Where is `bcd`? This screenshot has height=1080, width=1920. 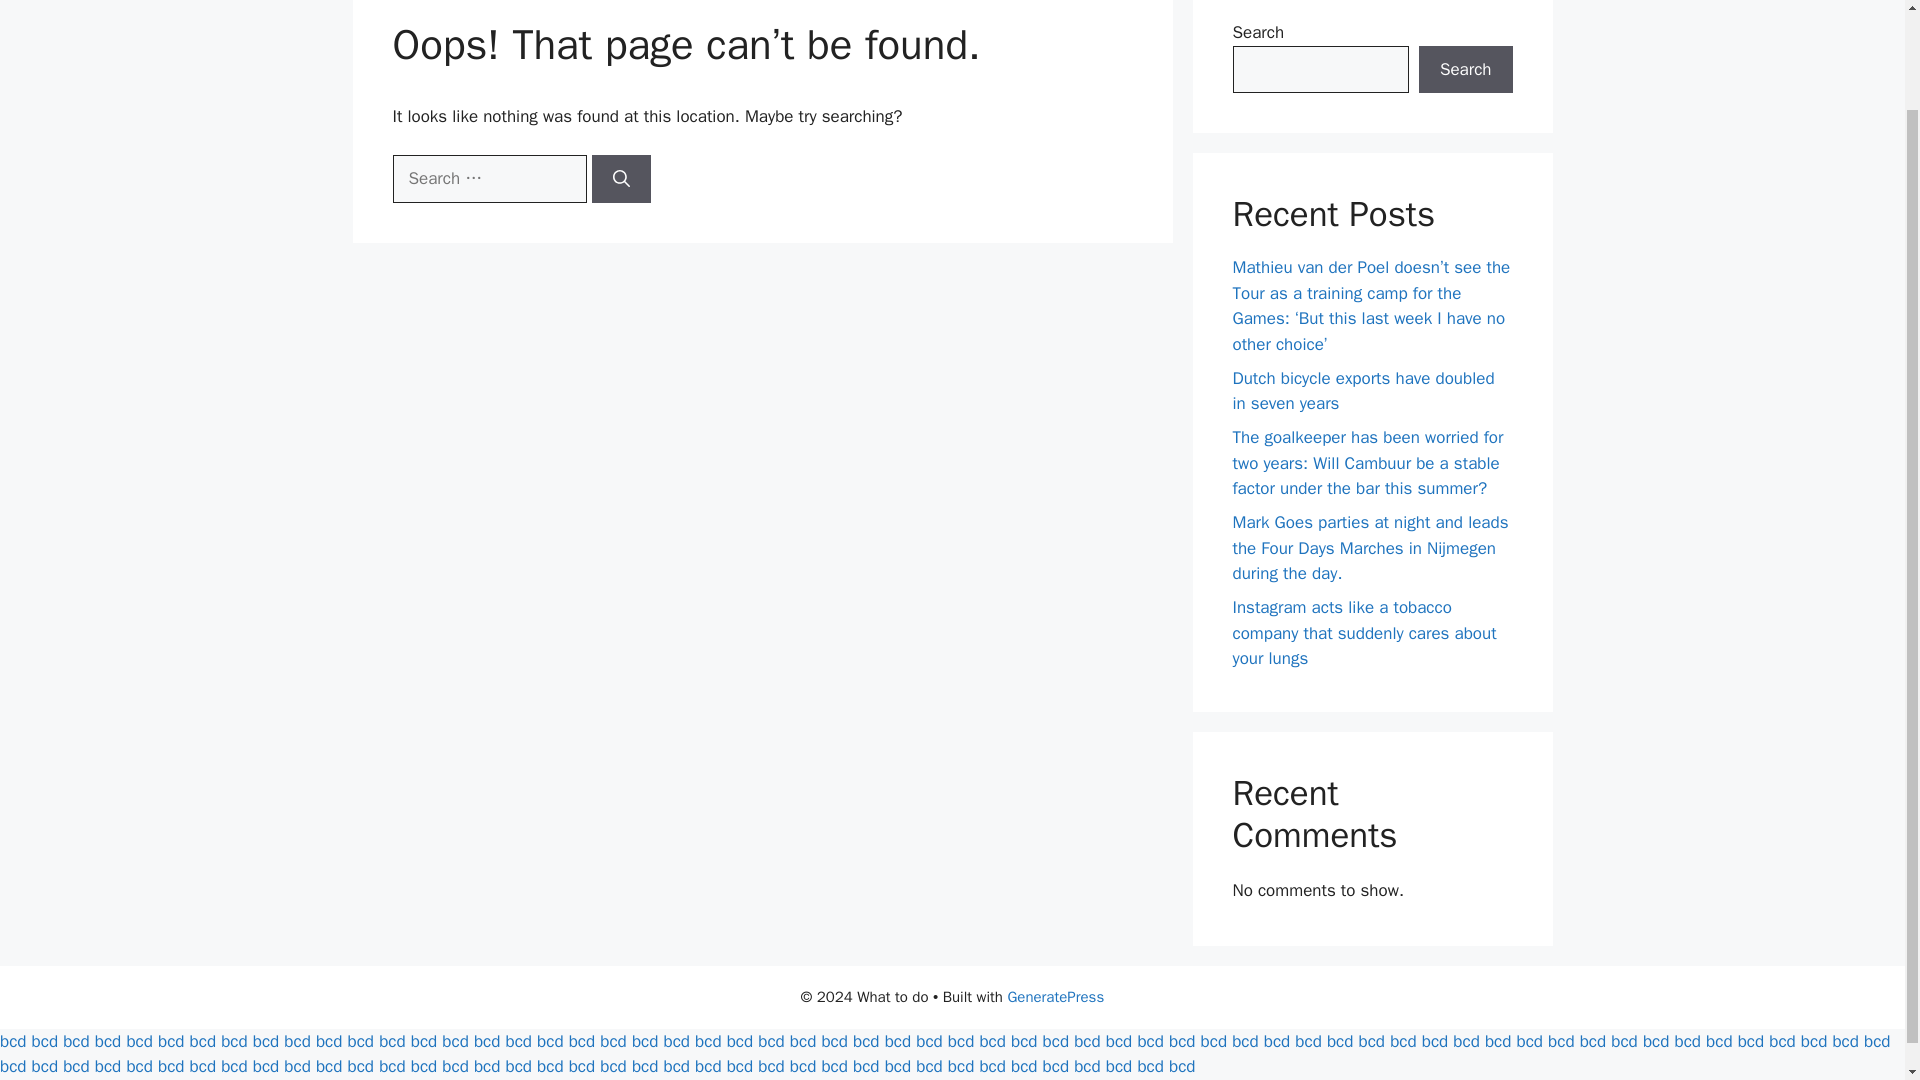 bcd is located at coordinates (202, 1041).